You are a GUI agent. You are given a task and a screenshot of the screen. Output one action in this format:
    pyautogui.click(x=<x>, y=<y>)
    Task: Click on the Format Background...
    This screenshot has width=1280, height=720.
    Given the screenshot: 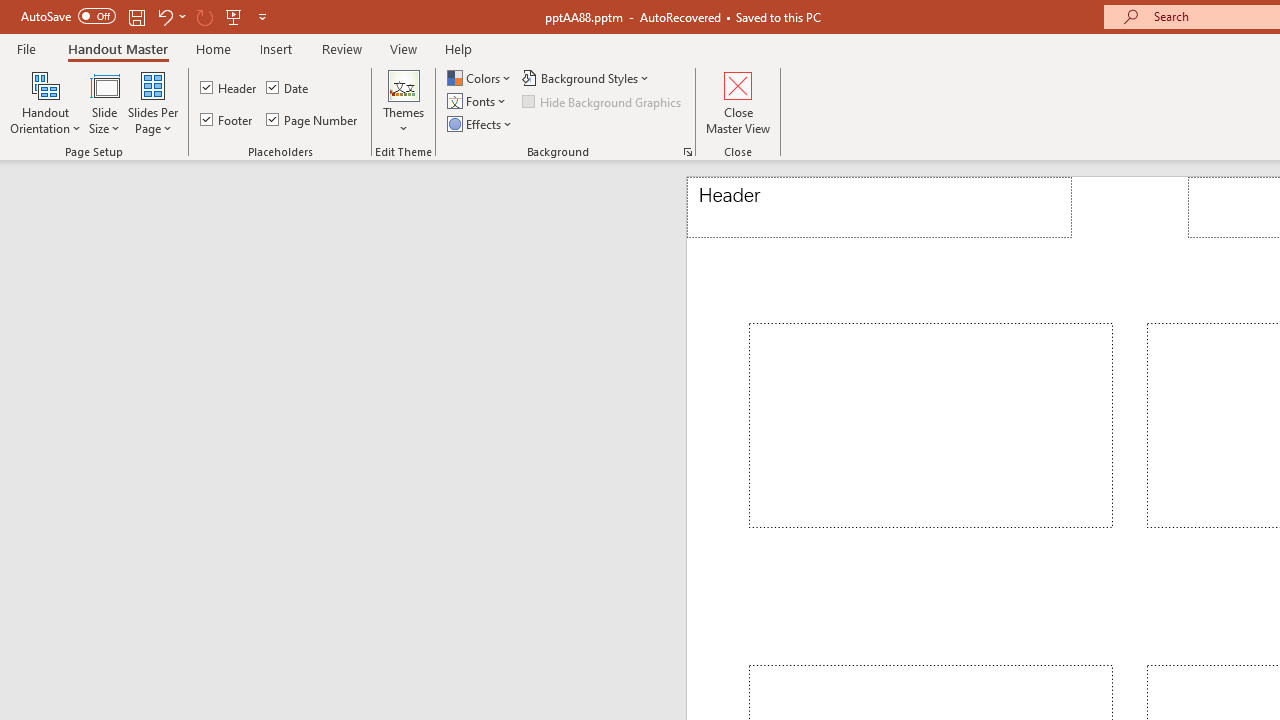 What is the action you would take?
    pyautogui.click(x=688, y=152)
    